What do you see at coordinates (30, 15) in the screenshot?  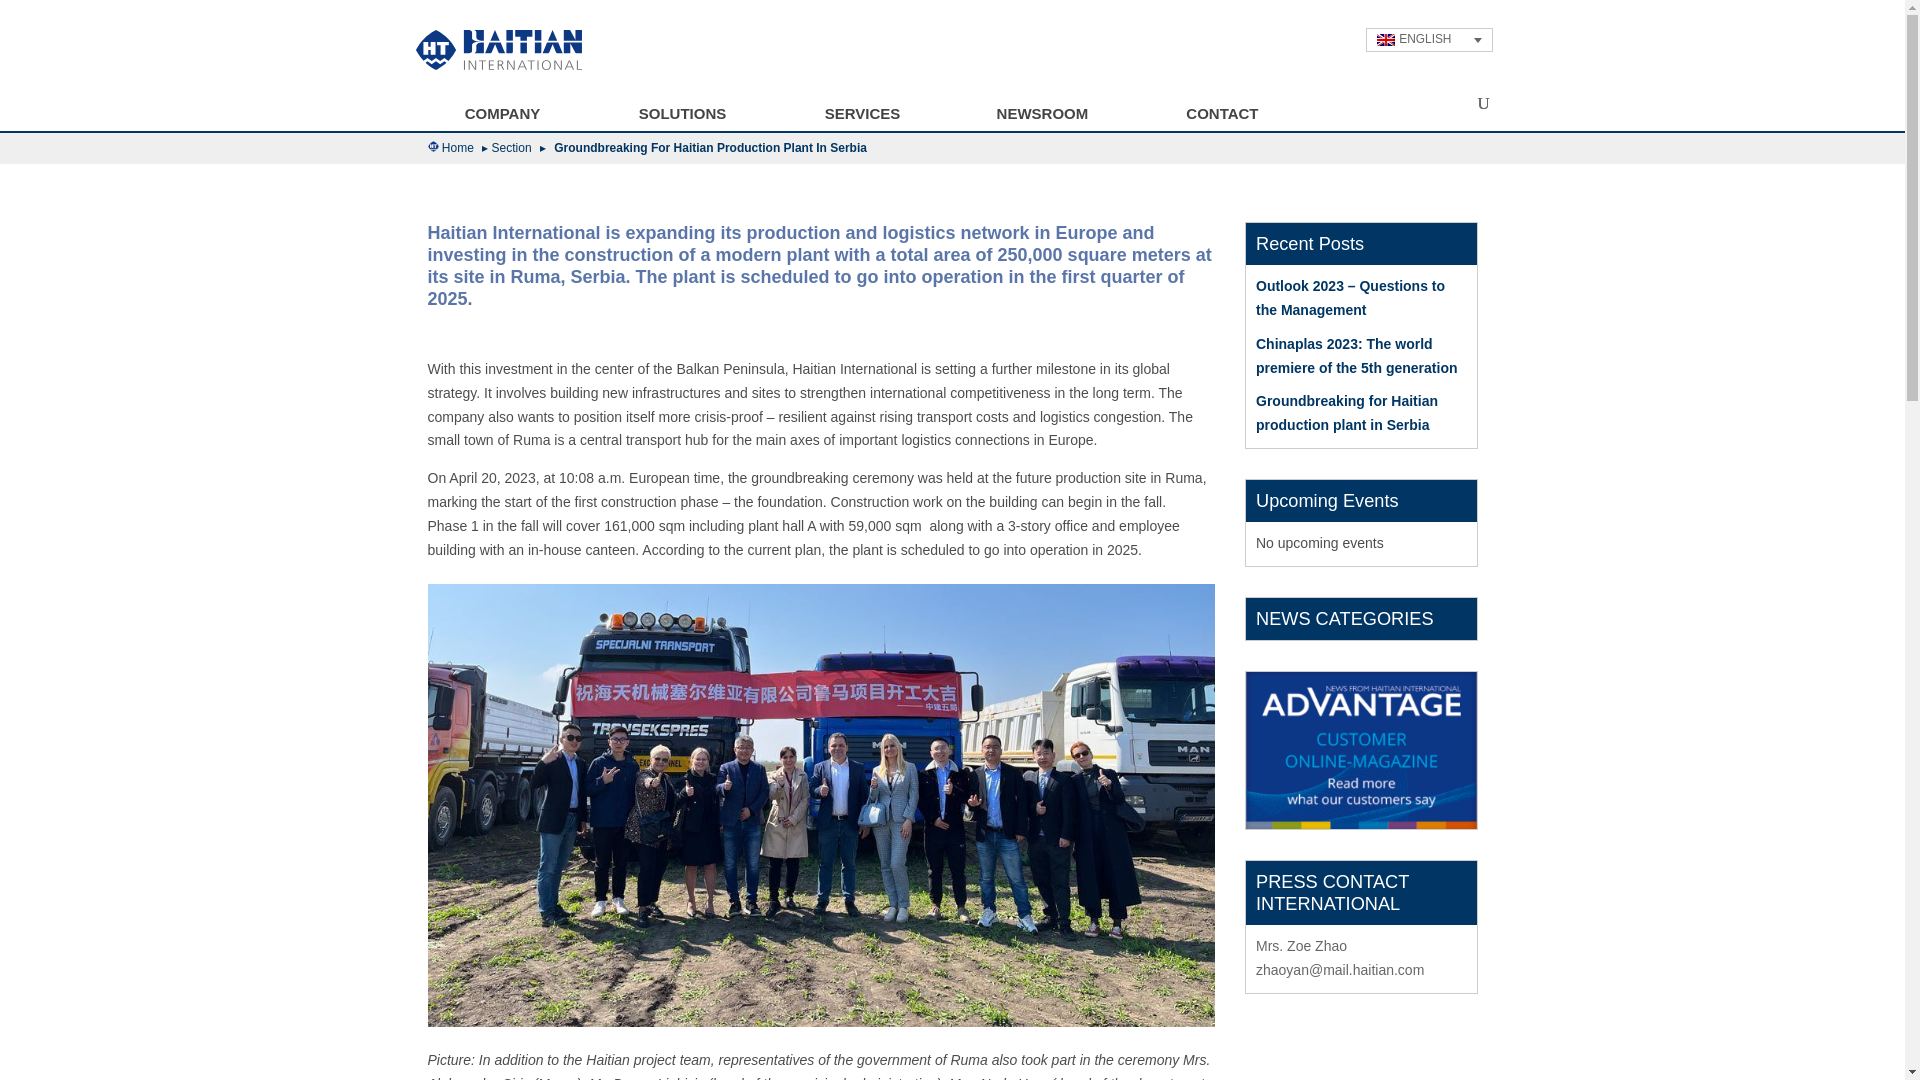 I see `Search` at bounding box center [30, 15].